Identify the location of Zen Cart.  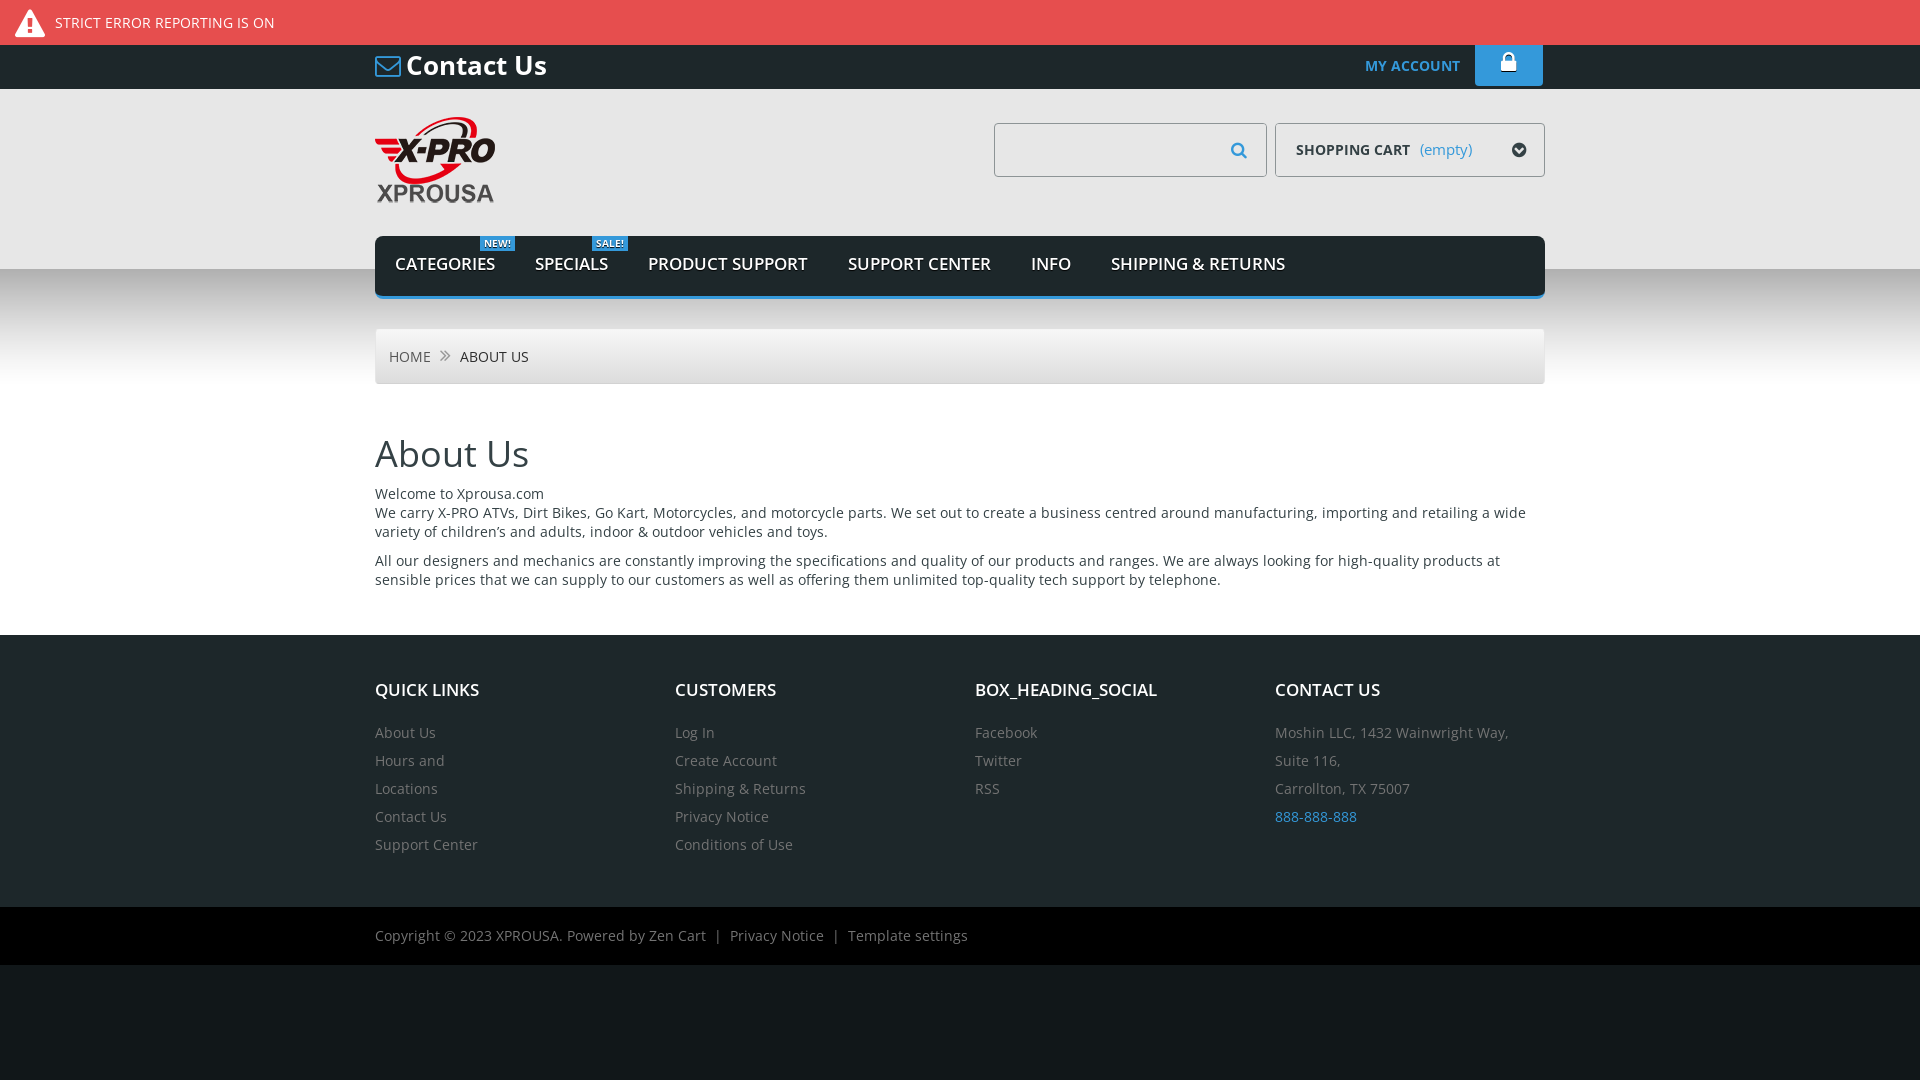
(678, 936).